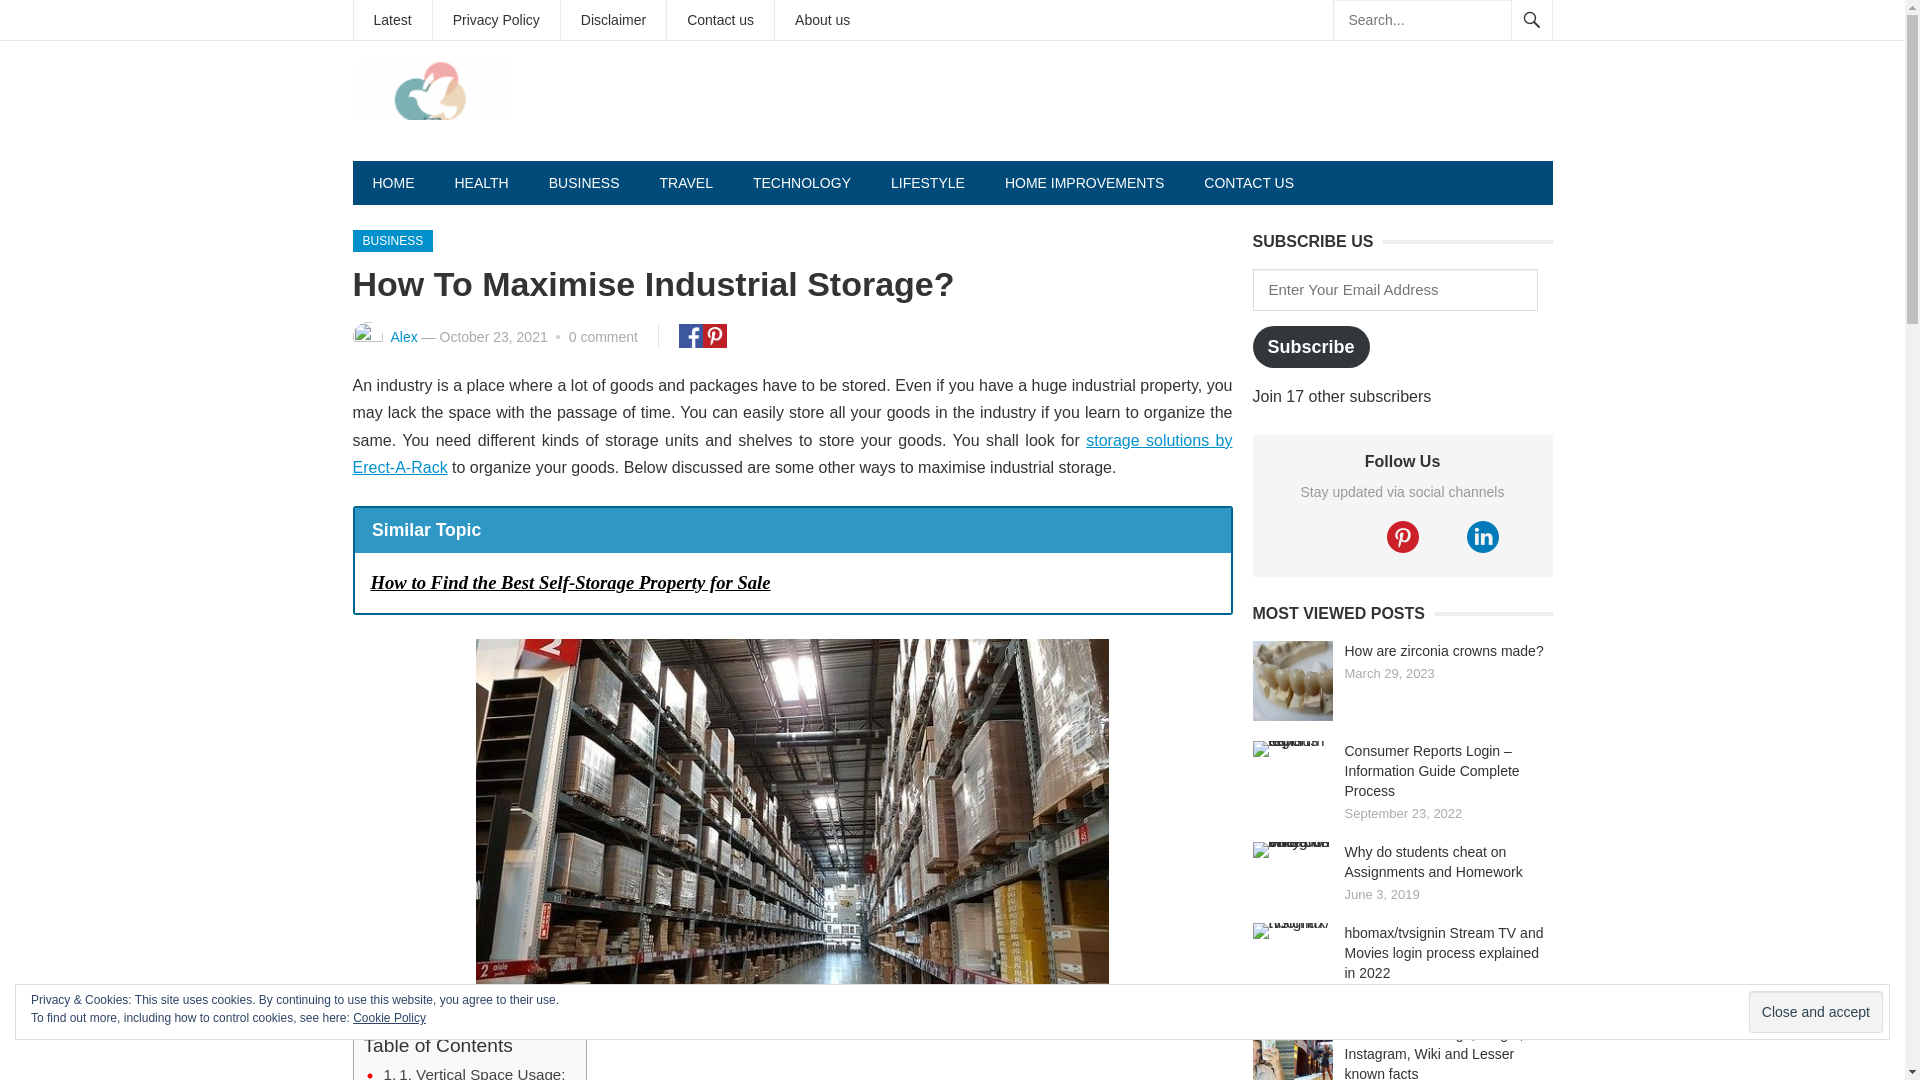 The width and height of the screenshot is (1920, 1080). Describe the element at coordinates (392, 240) in the screenshot. I see `BUSINESS` at that location.